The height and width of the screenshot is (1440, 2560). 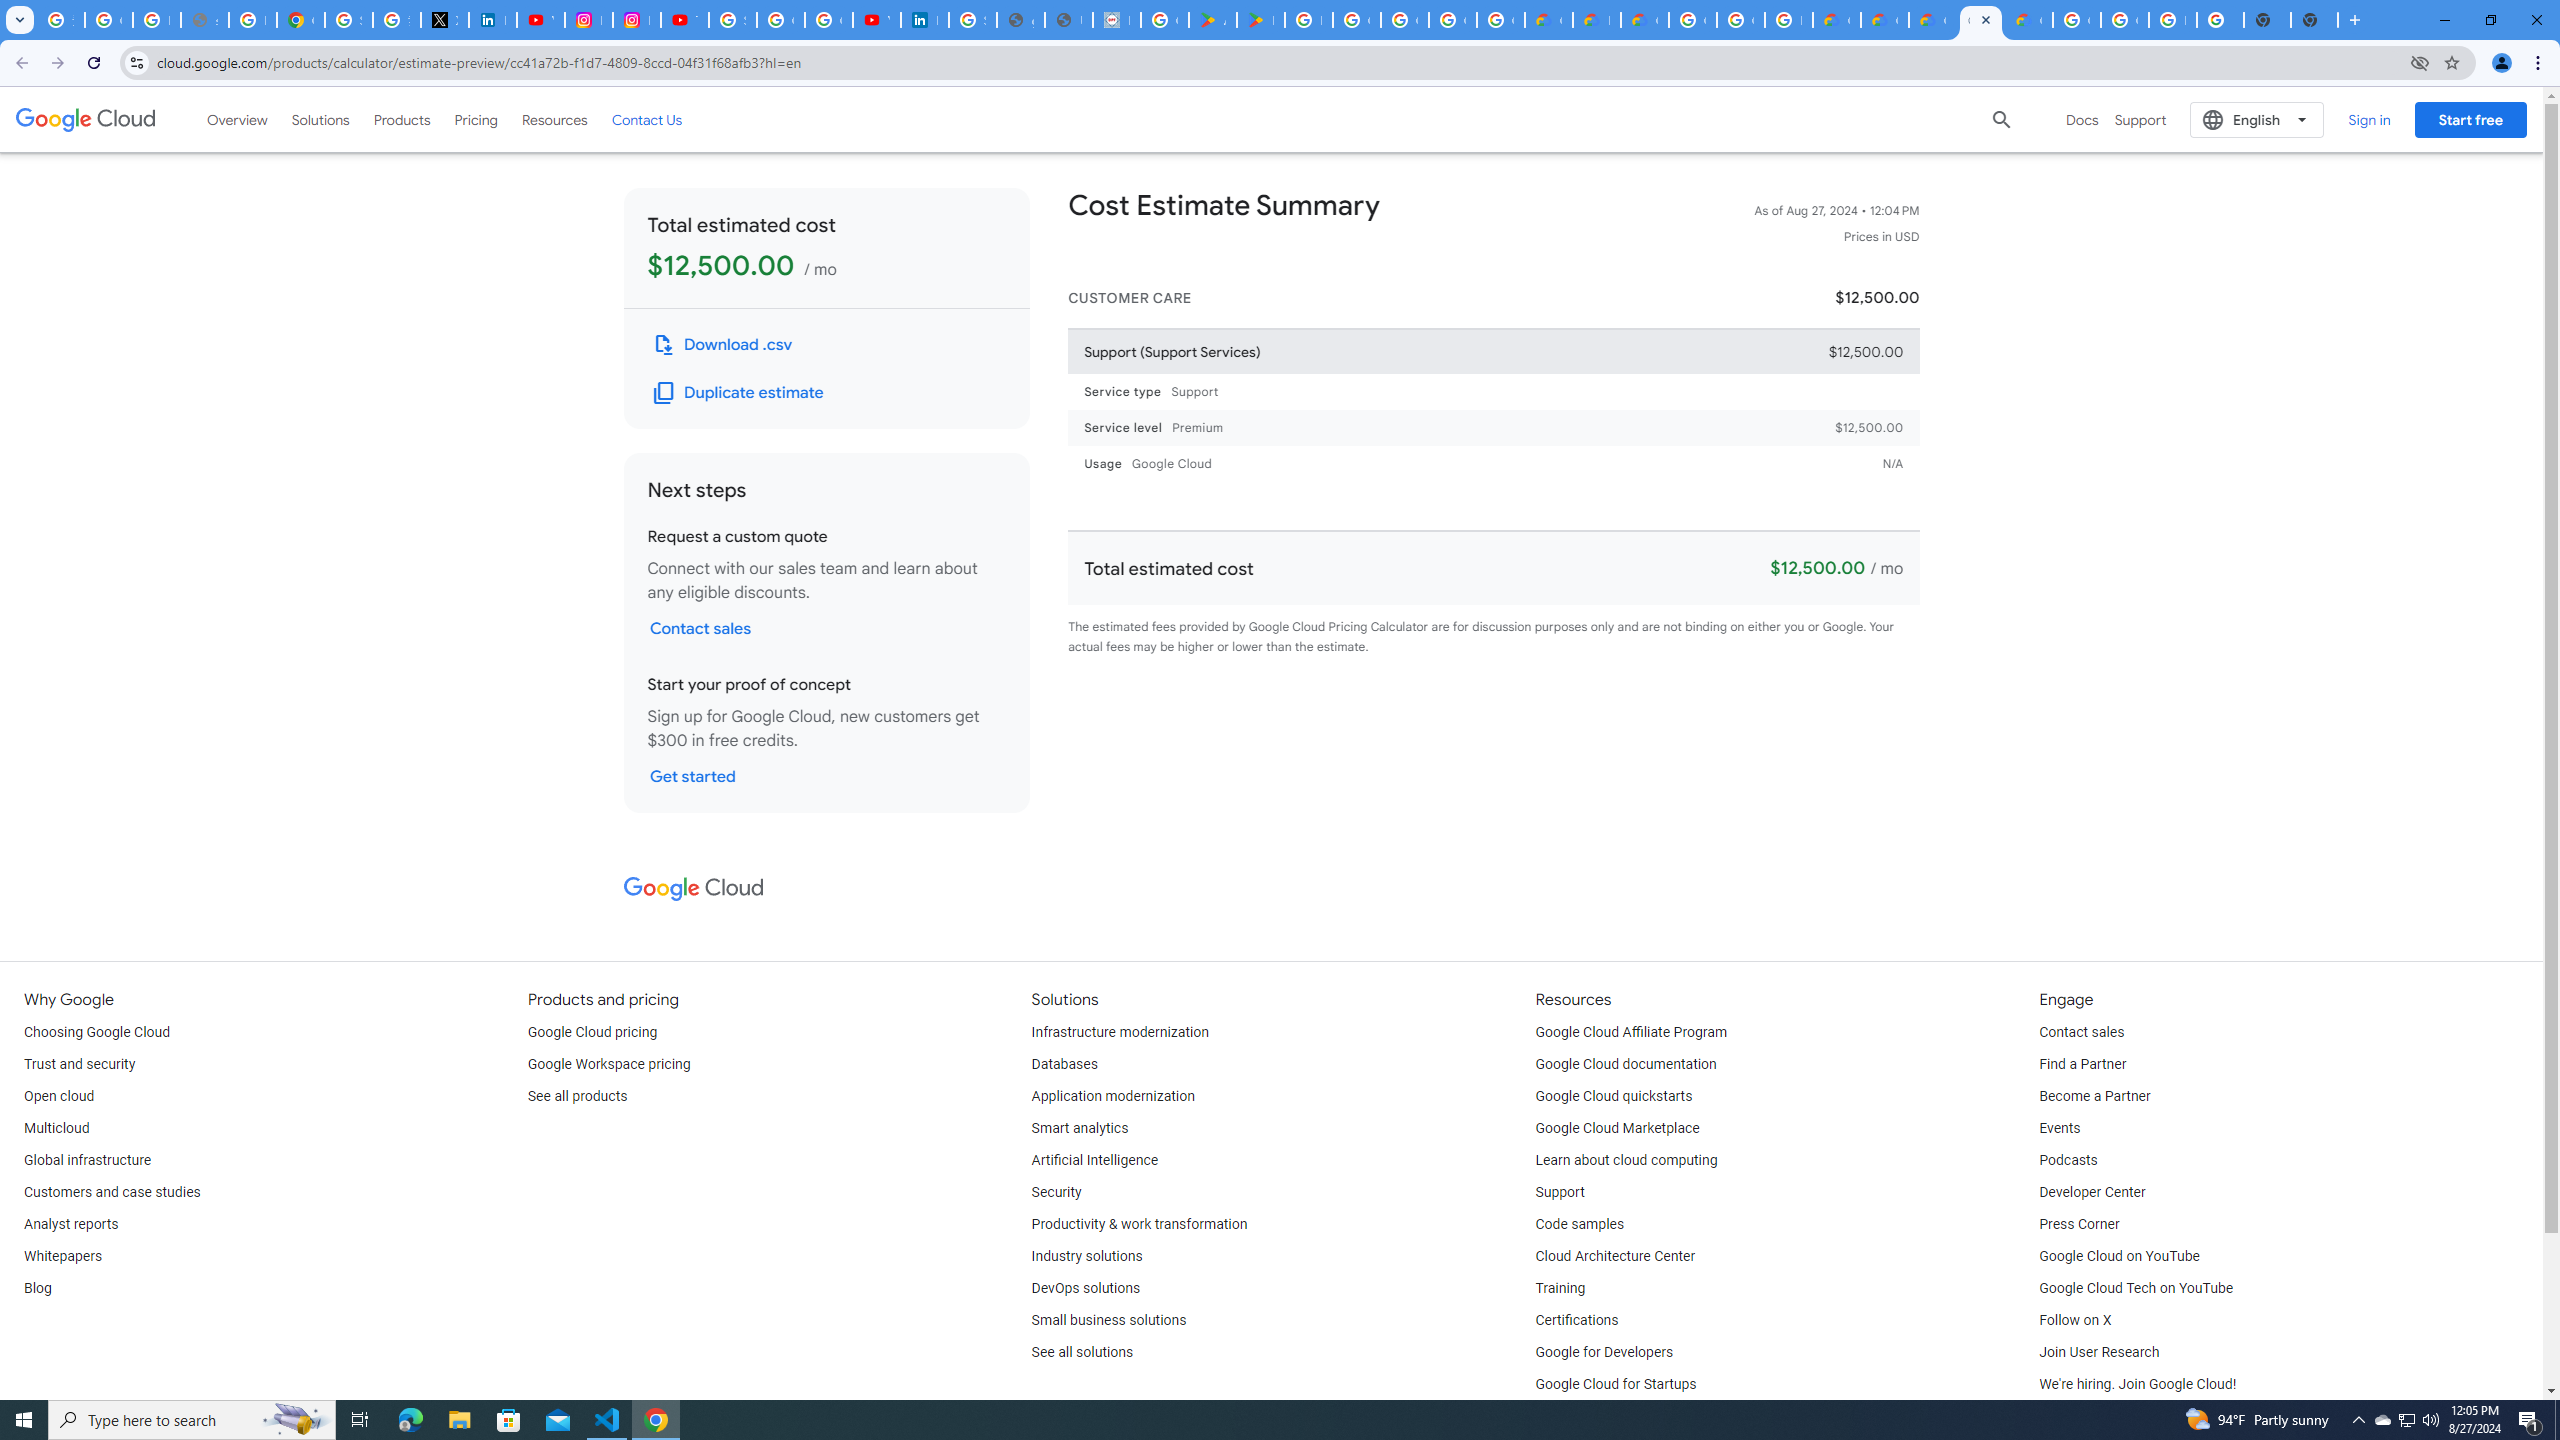 I want to click on Google Cloud, so click(x=86, y=119).